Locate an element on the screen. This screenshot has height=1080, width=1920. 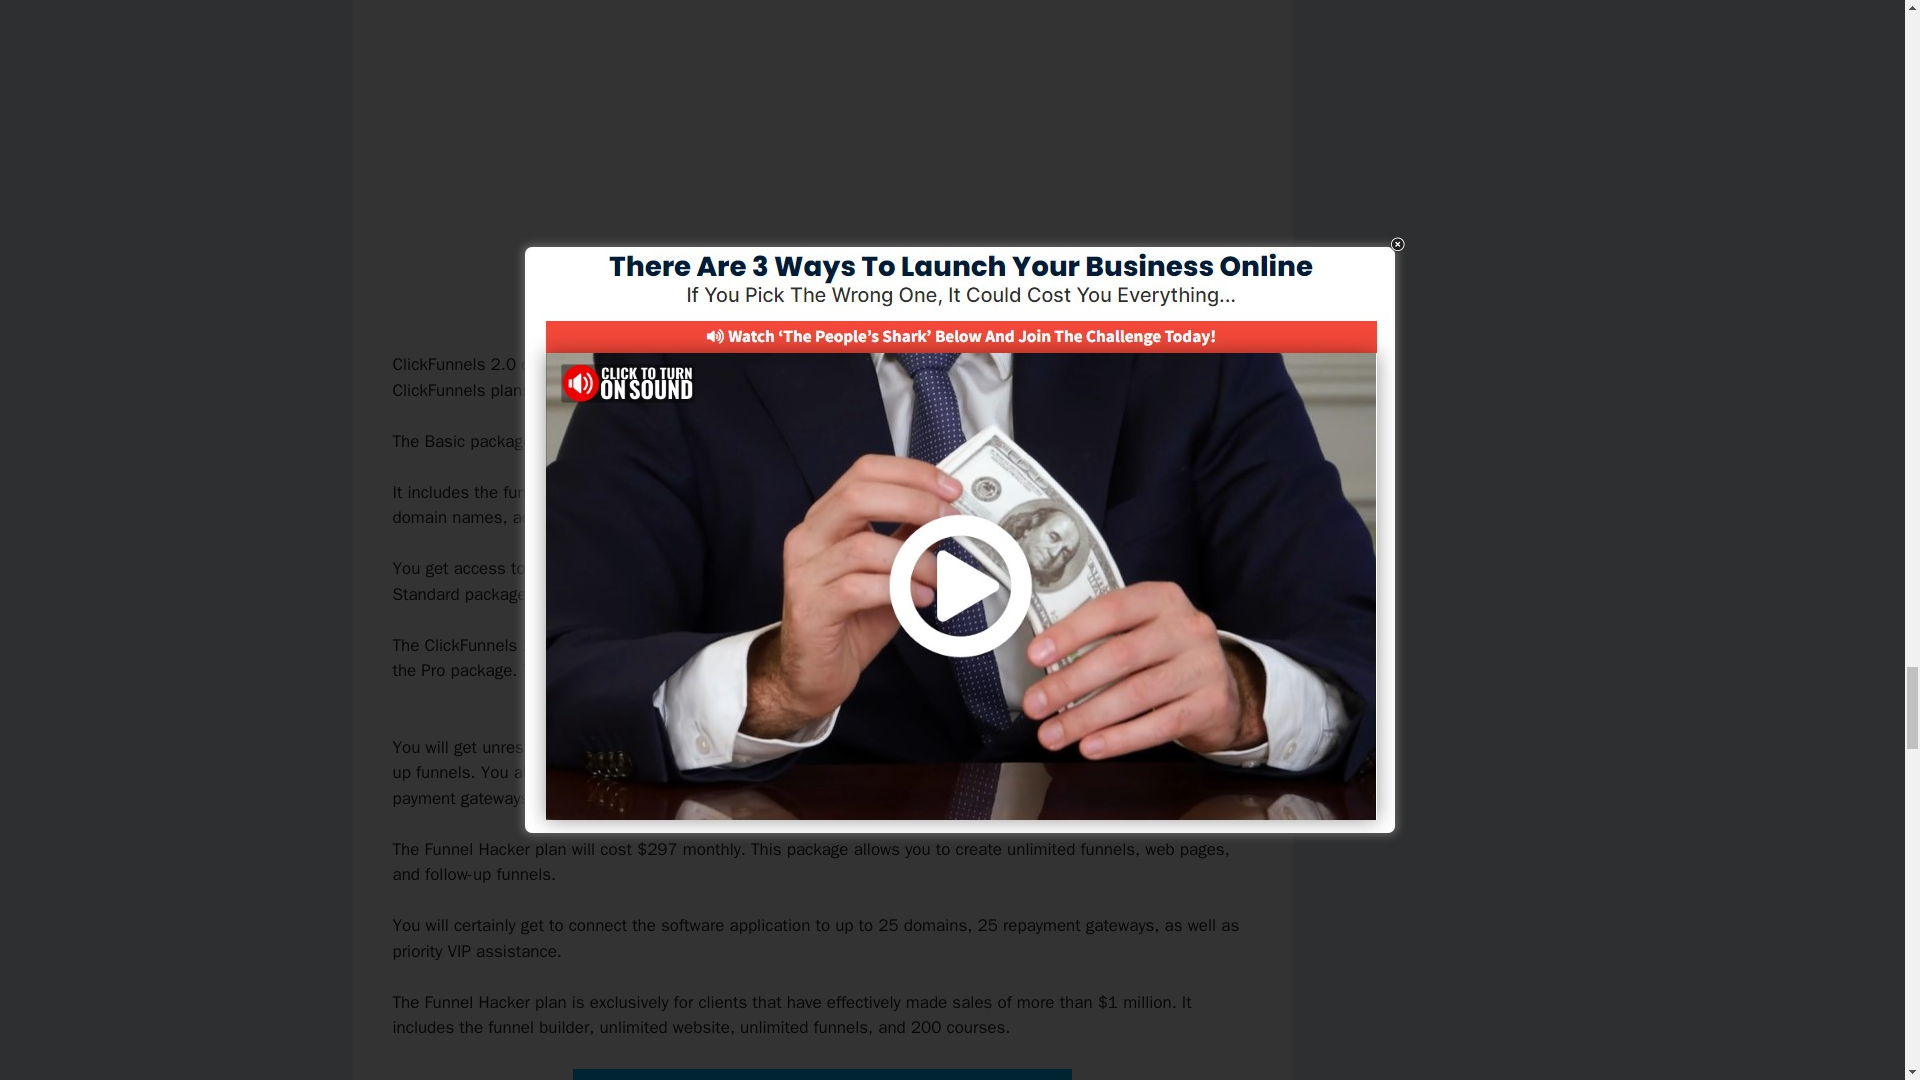
Activate Your ClickFunnels 2.0 Free Trial Now is located at coordinates (822, 1074).